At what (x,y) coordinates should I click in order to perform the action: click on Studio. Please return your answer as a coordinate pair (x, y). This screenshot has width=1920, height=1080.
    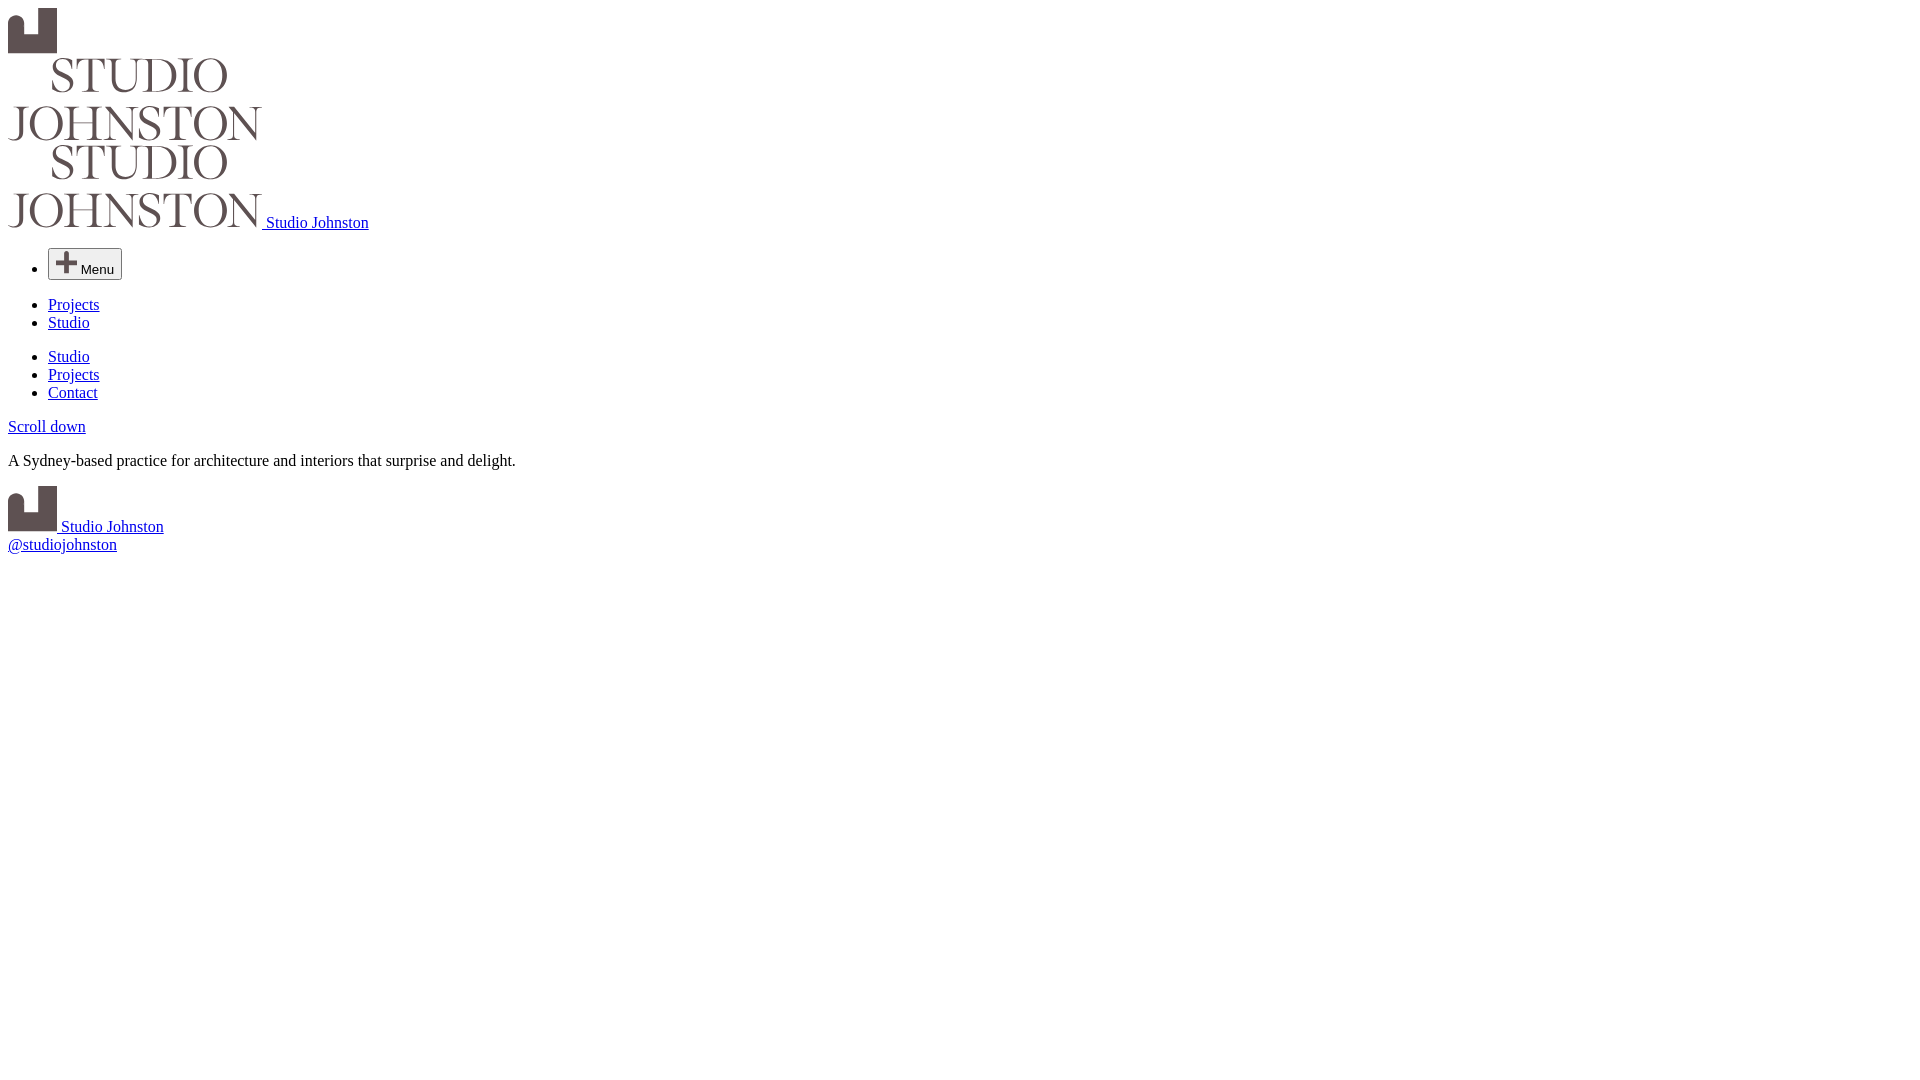
    Looking at the image, I should click on (69, 322).